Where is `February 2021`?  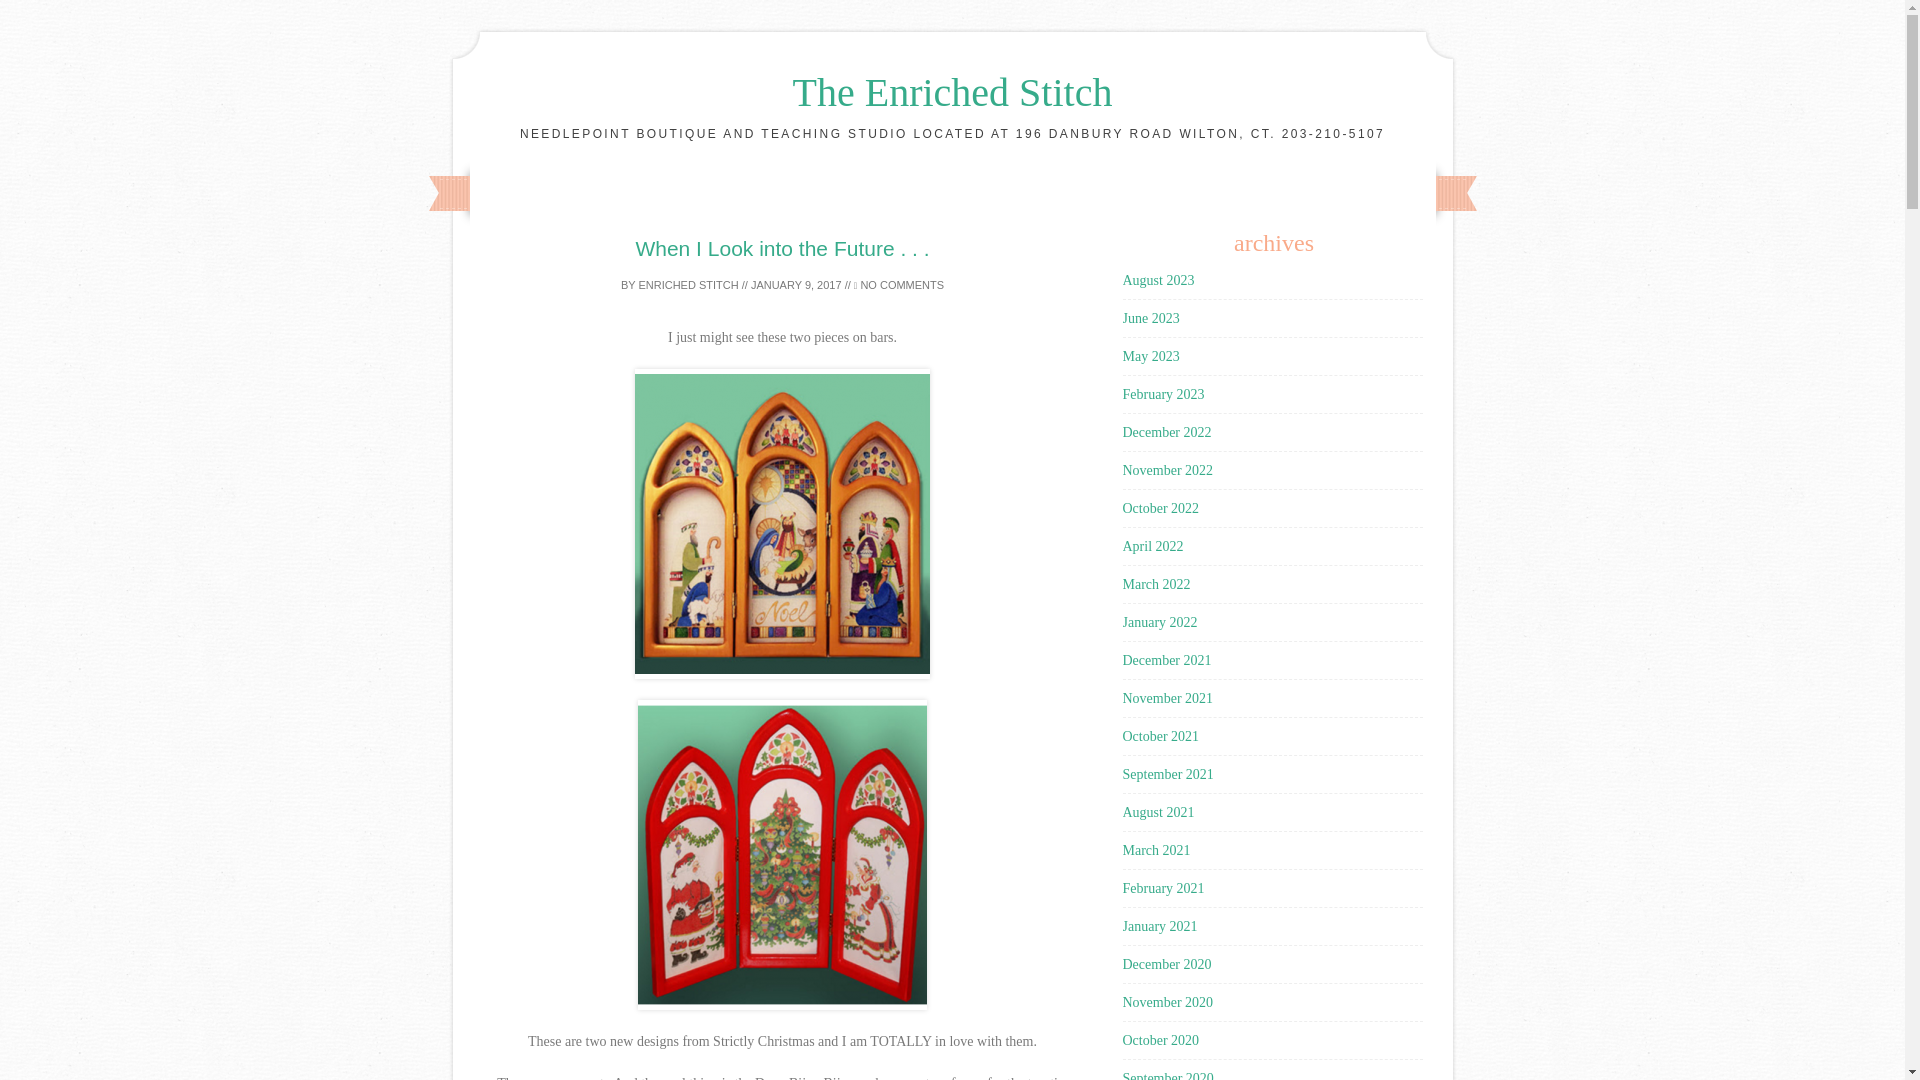 February 2021 is located at coordinates (1162, 888).